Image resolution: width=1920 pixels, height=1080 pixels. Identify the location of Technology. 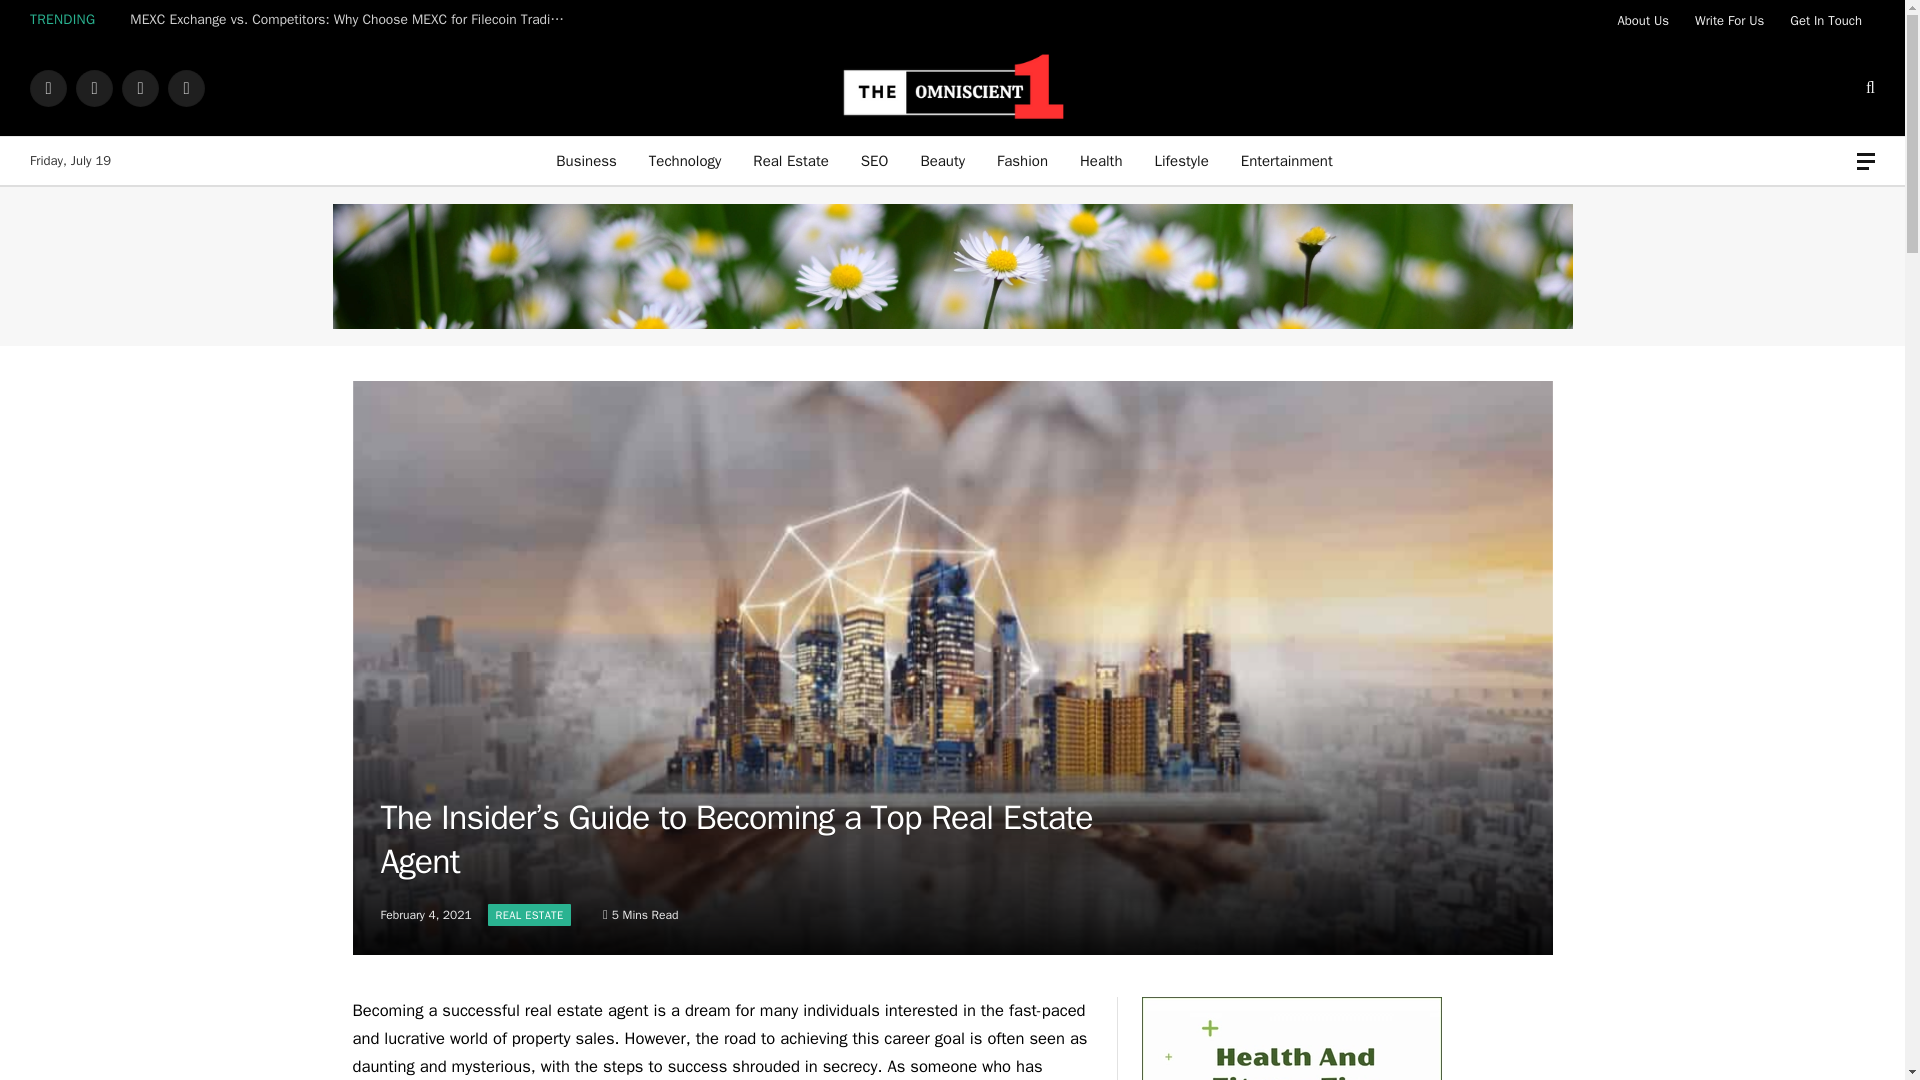
(685, 160).